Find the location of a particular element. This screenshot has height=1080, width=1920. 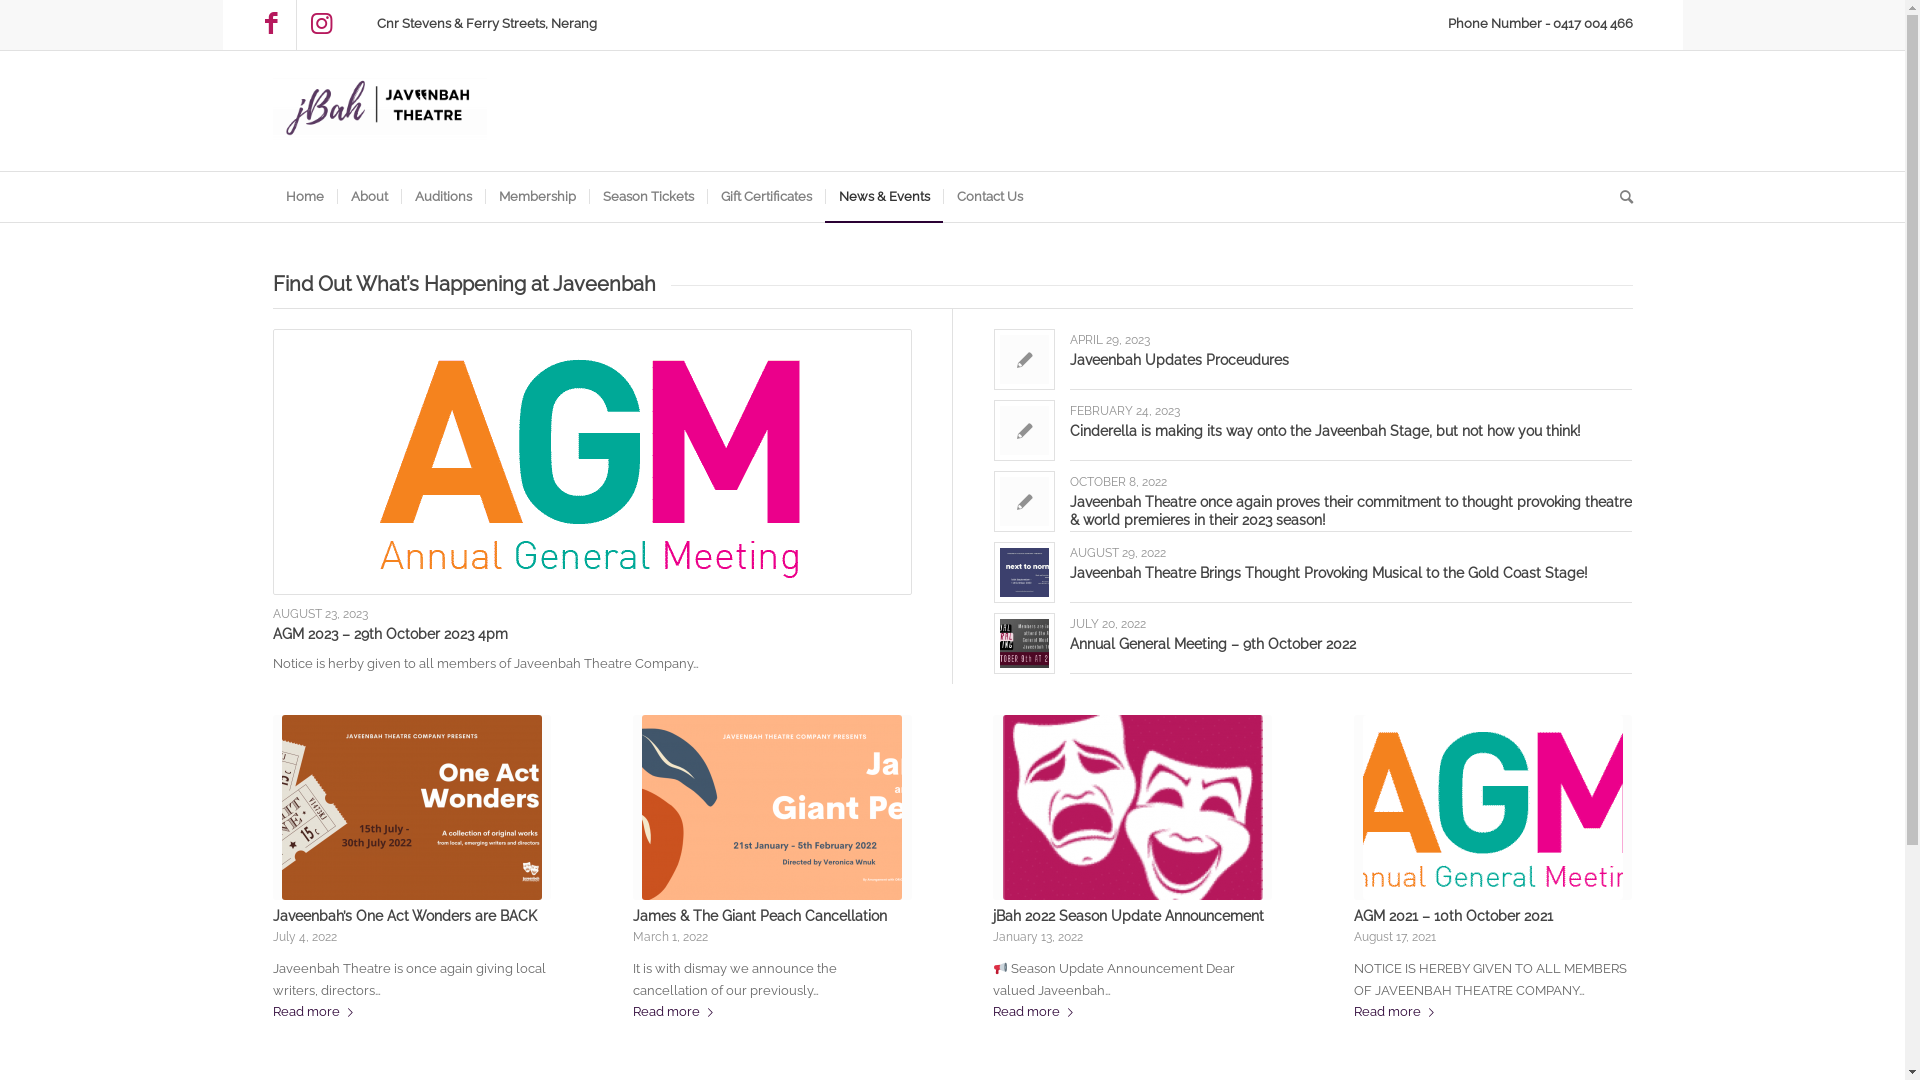

Facebook is located at coordinates (270, 25).